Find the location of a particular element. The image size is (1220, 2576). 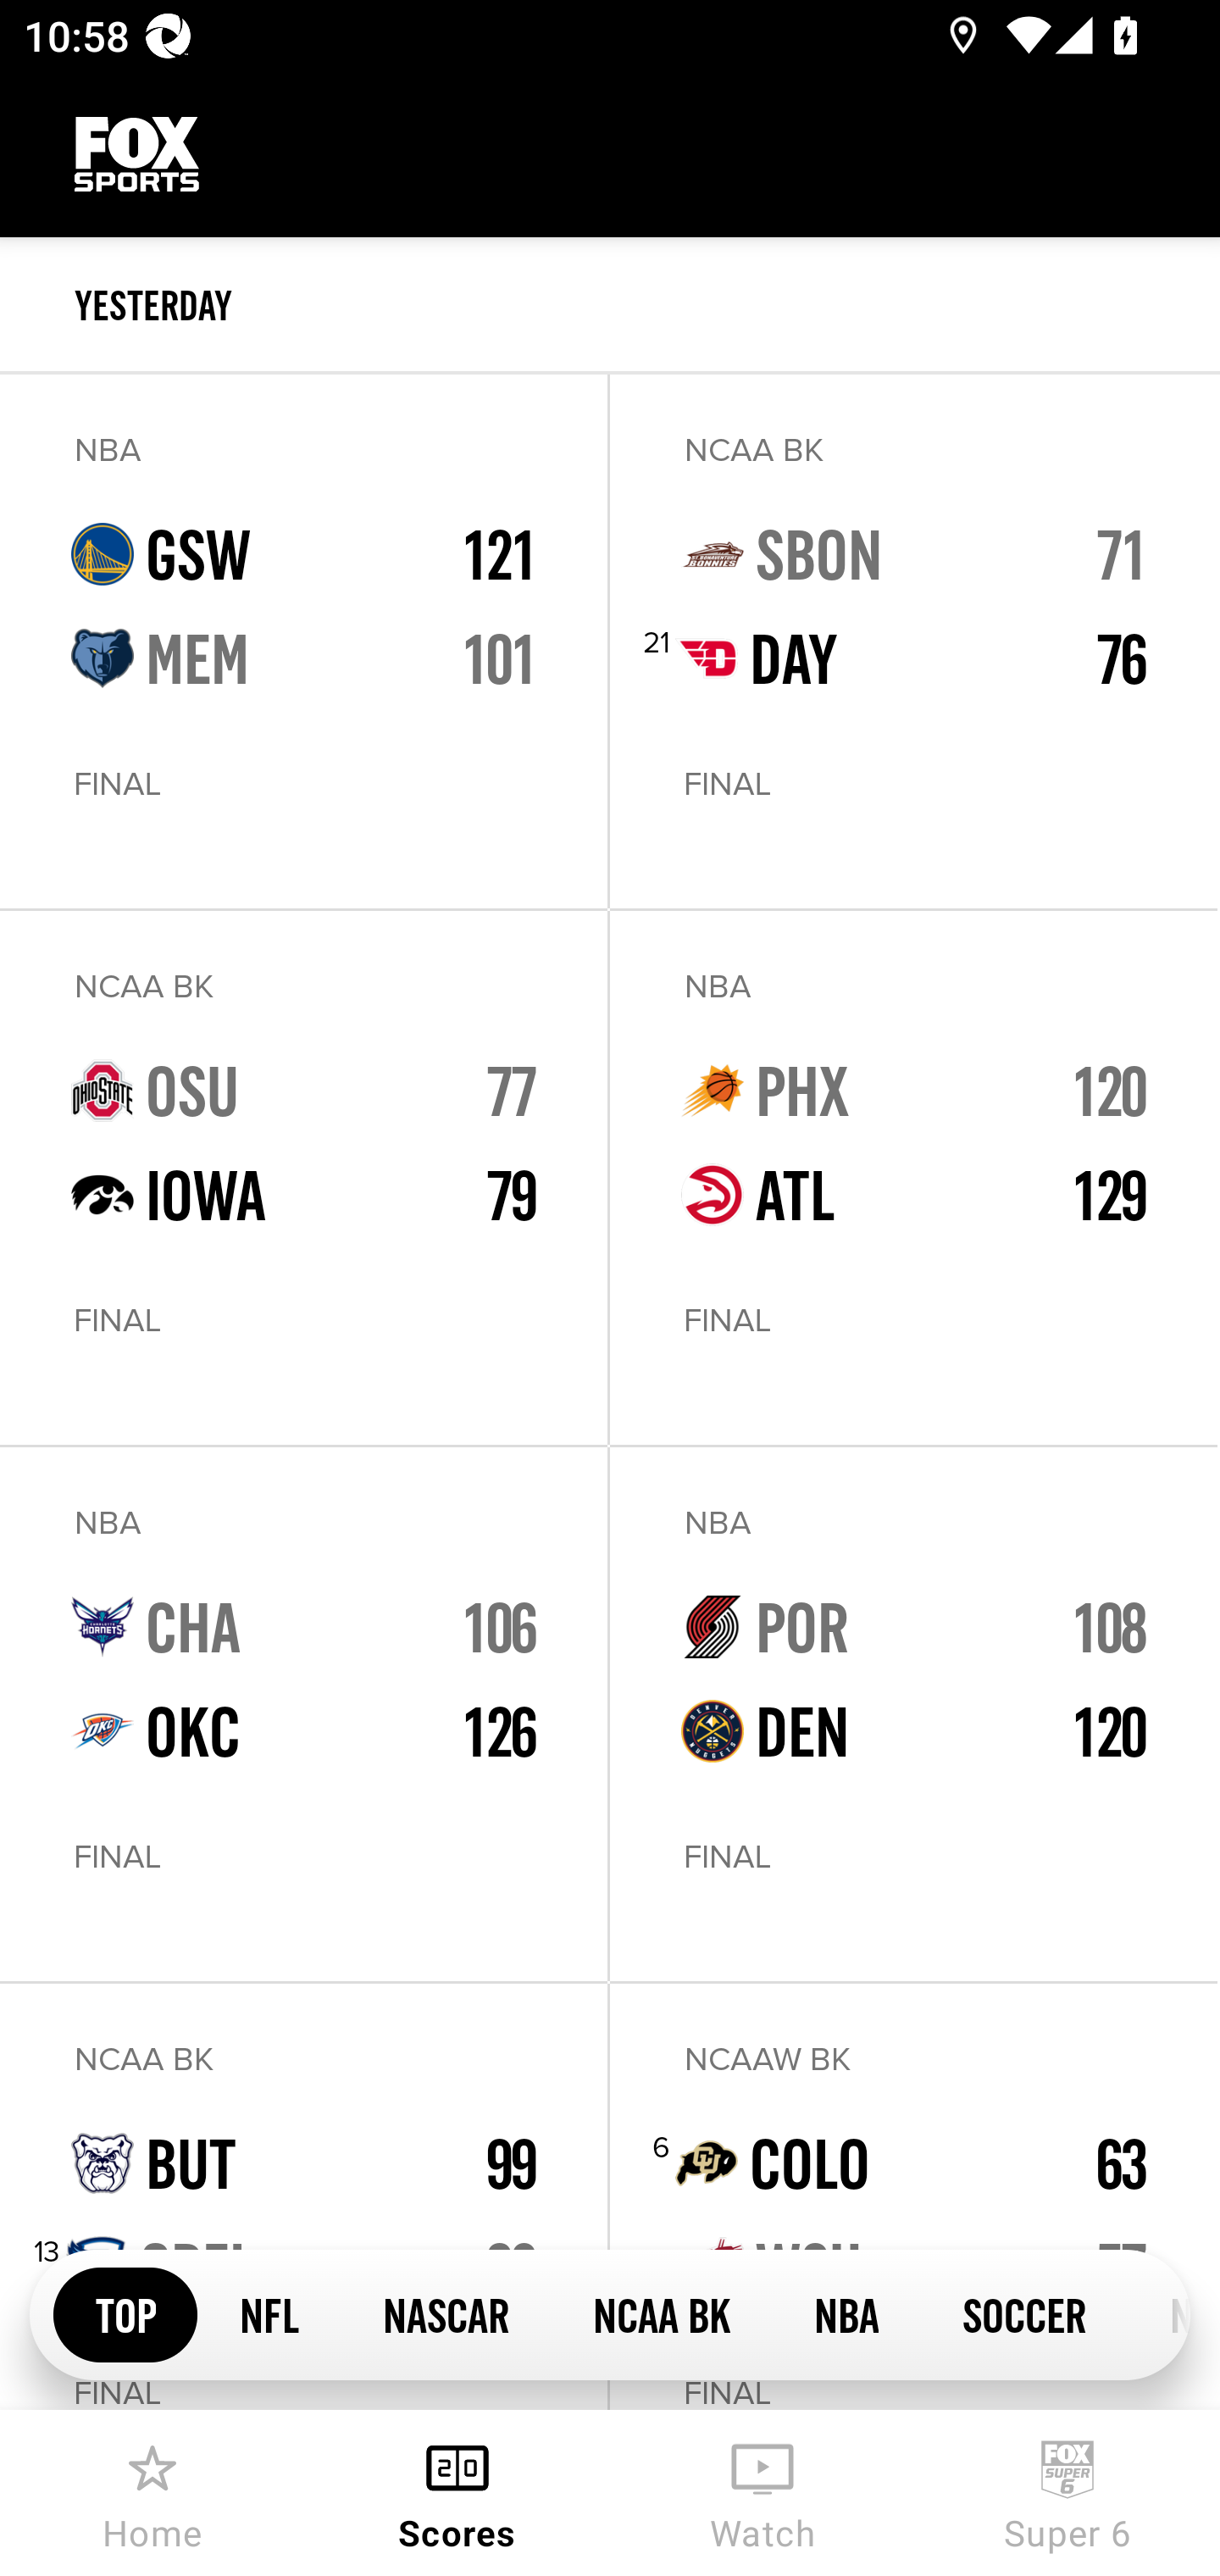

NCAA BK is located at coordinates (661, 2313).